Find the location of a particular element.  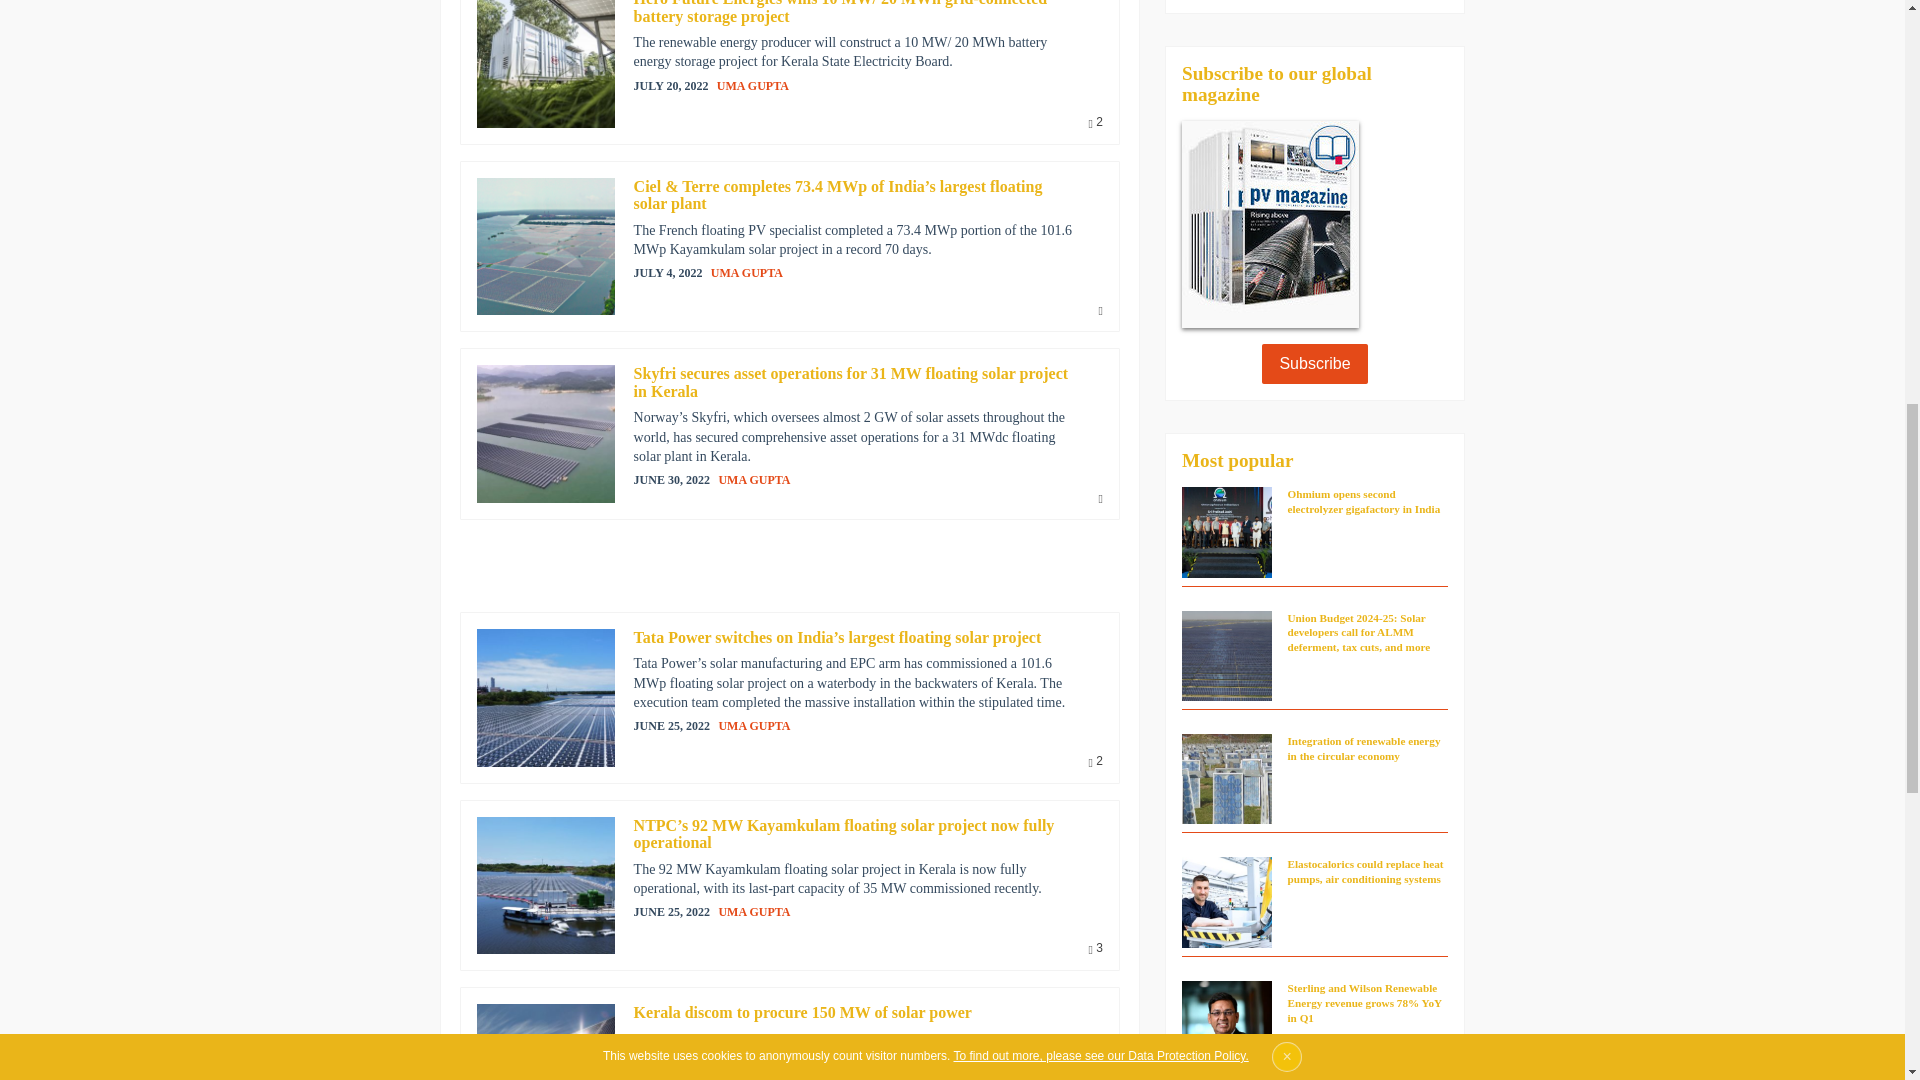

Posts by Uma Gupta is located at coordinates (754, 726).